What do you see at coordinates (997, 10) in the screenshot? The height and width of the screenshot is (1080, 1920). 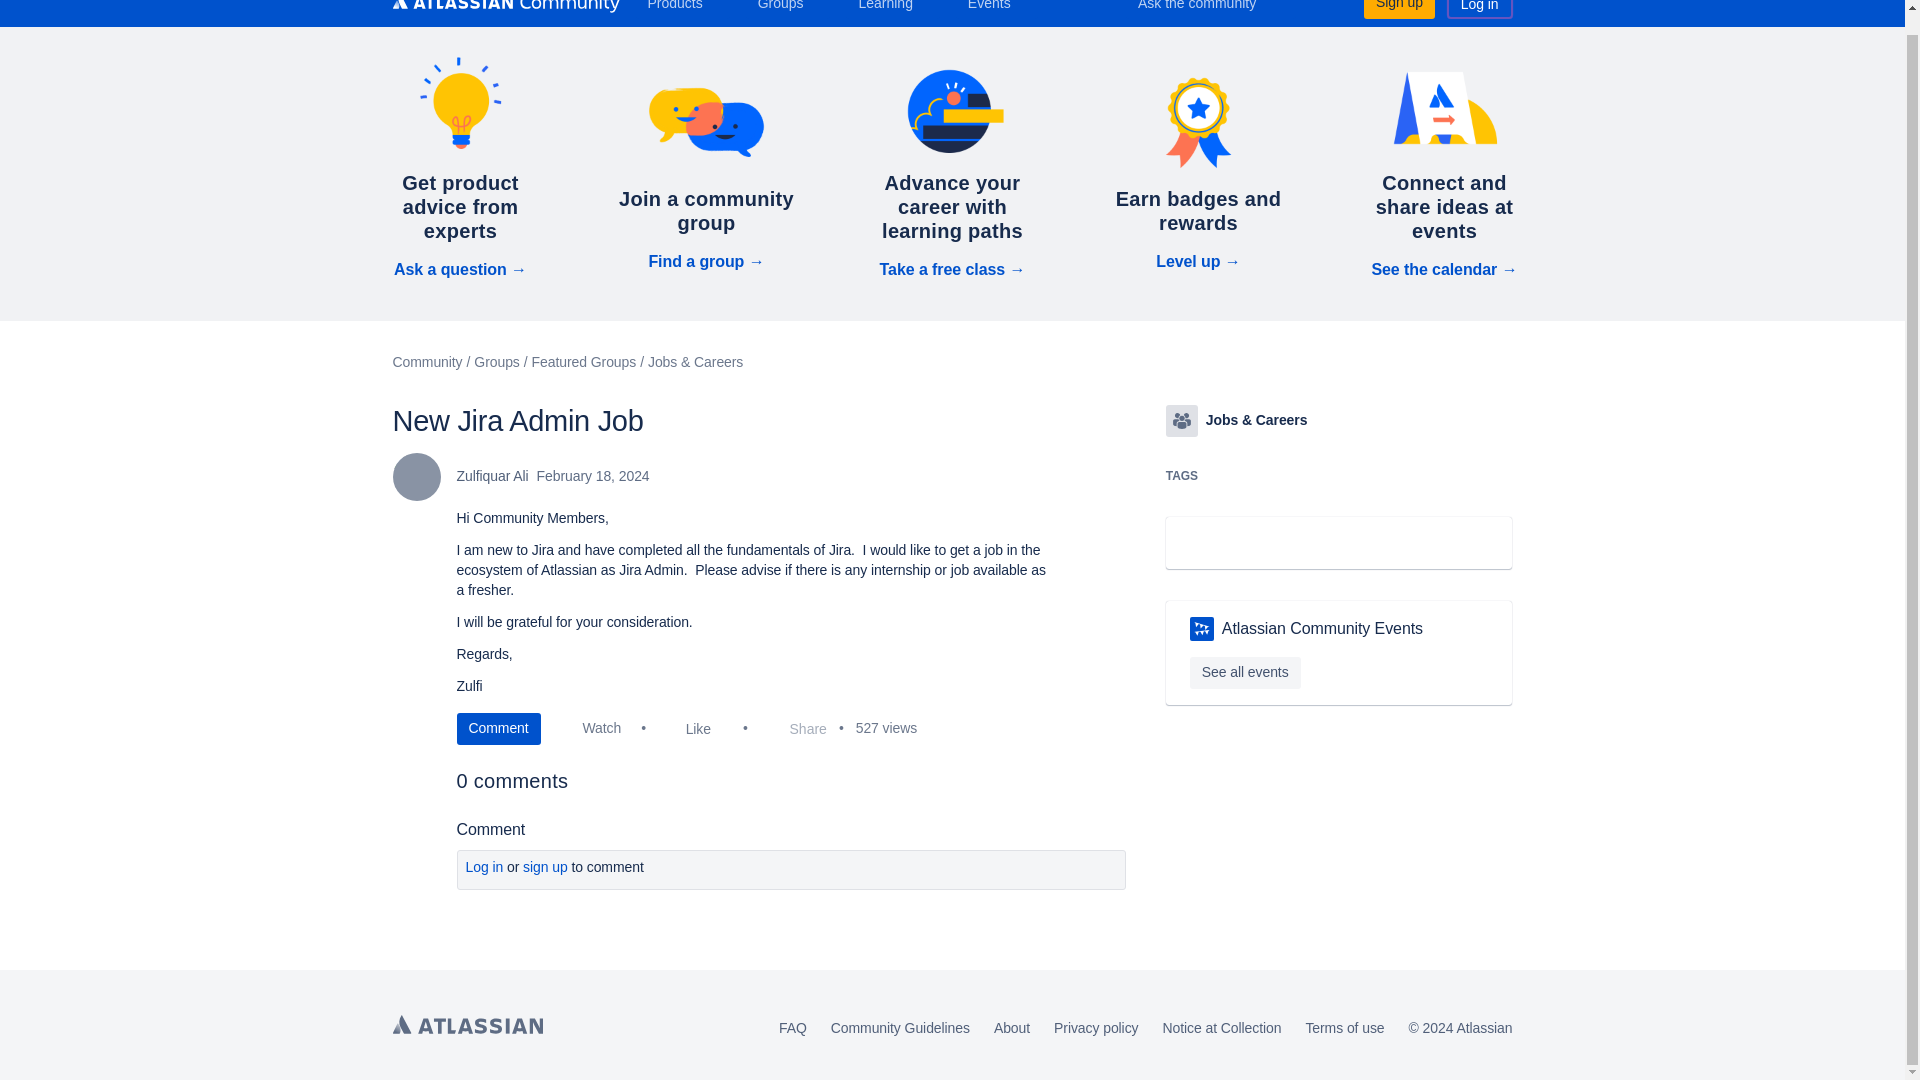 I see `Events` at bounding box center [997, 10].